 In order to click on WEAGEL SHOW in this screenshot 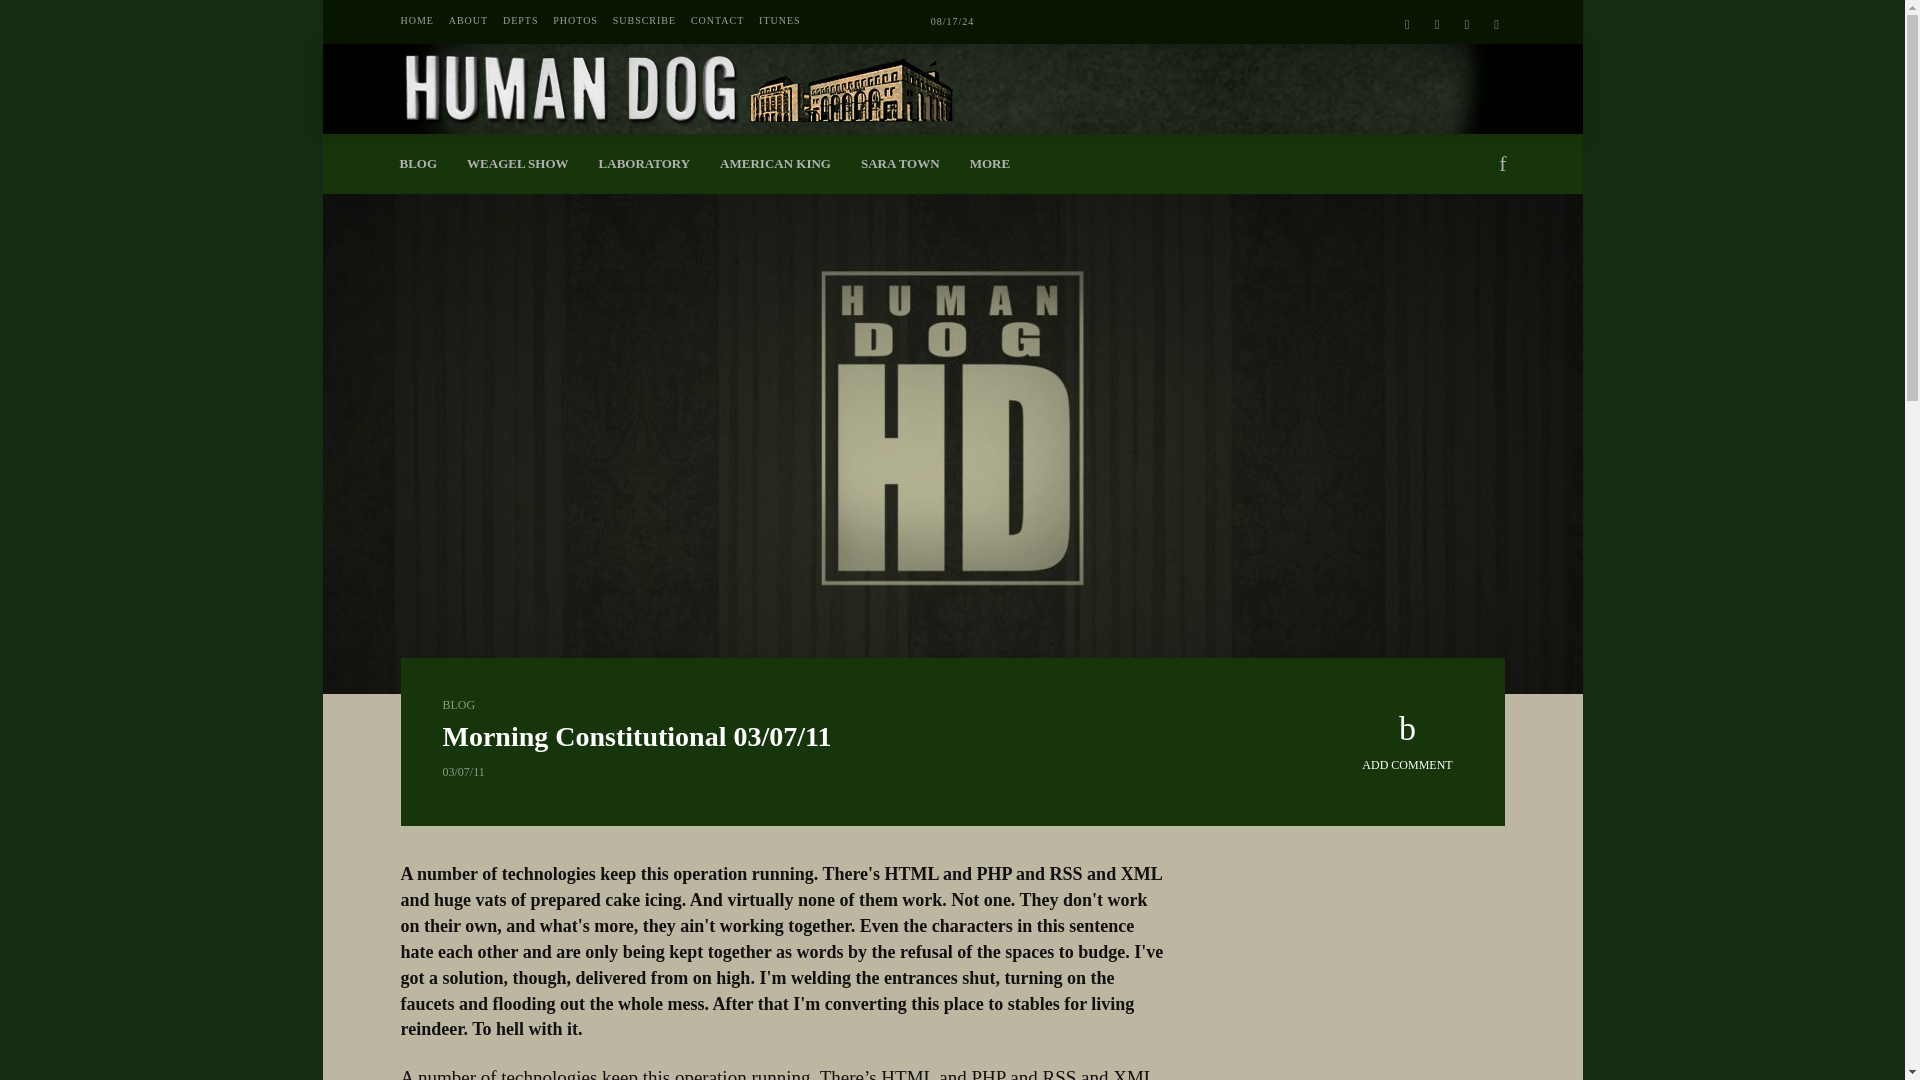, I will do `click(517, 164)`.